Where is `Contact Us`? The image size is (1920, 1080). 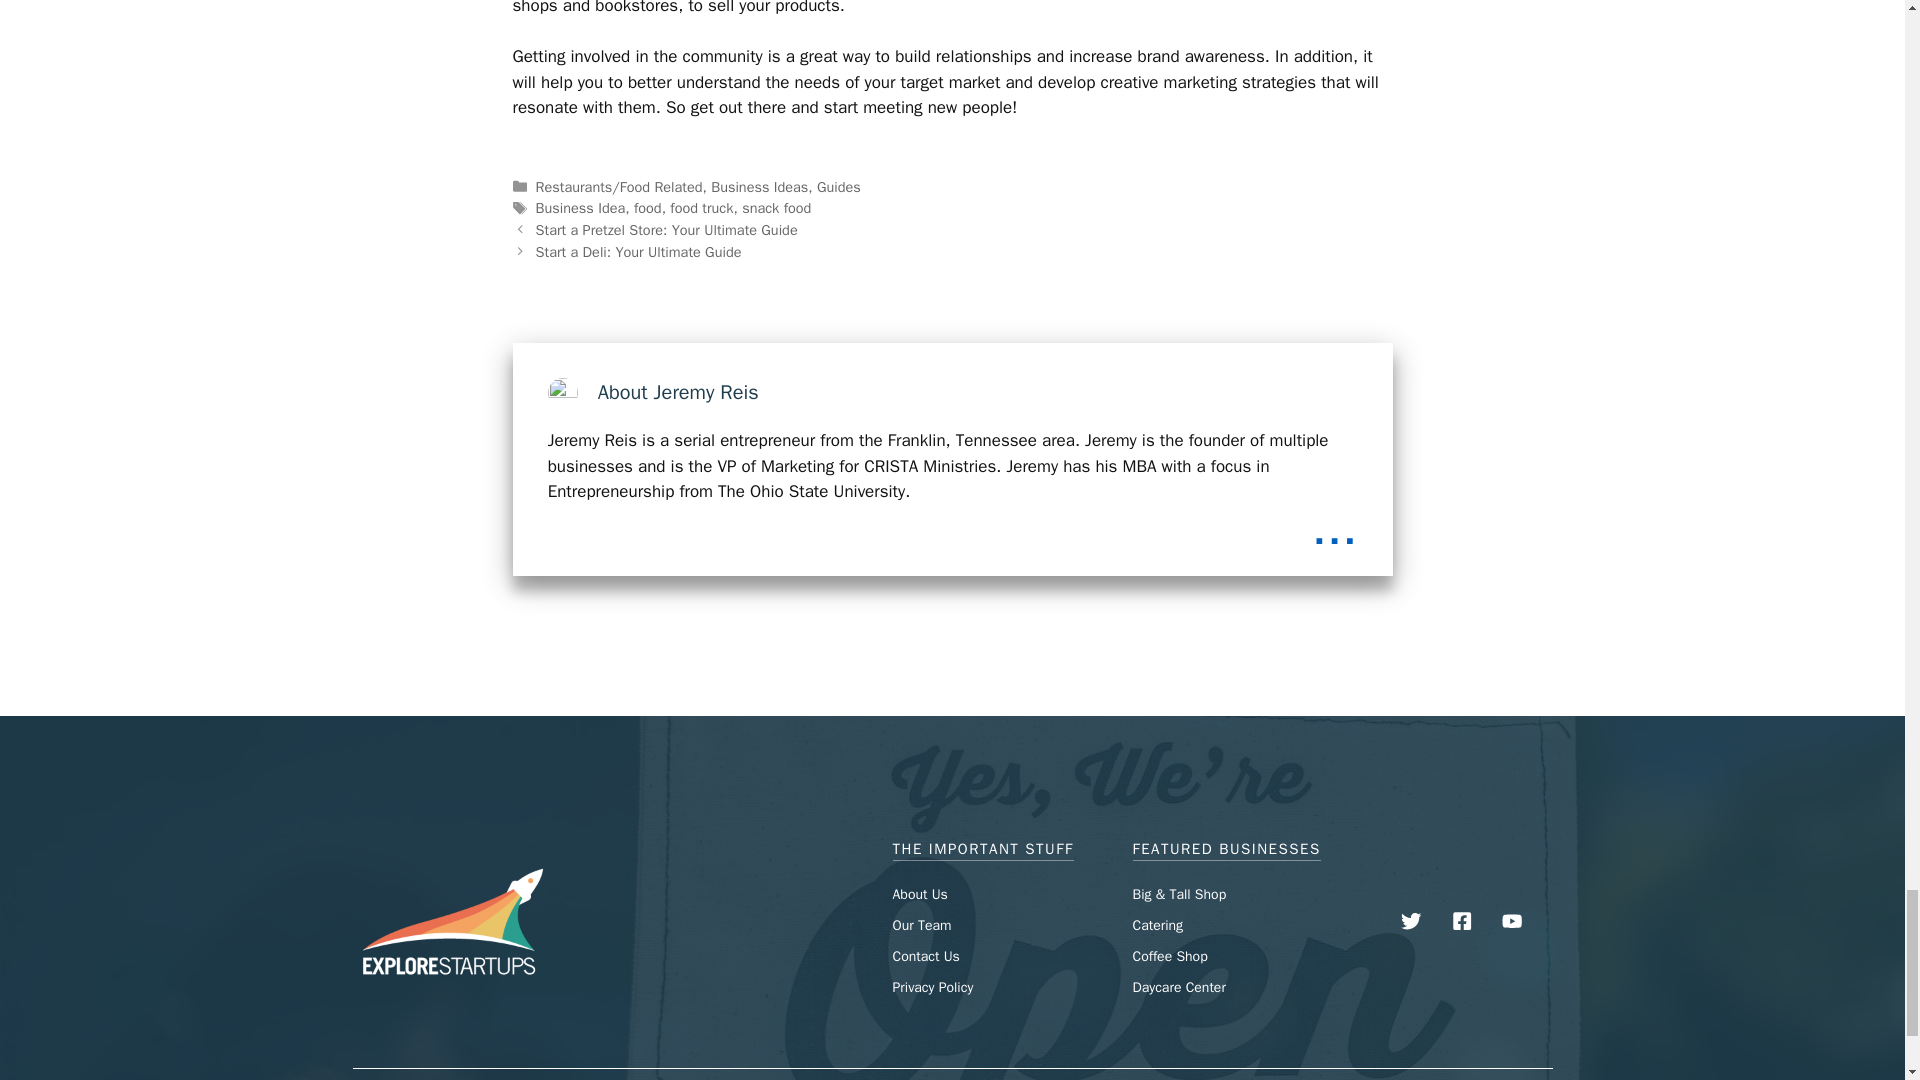 Contact Us is located at coordinates (925, 956).